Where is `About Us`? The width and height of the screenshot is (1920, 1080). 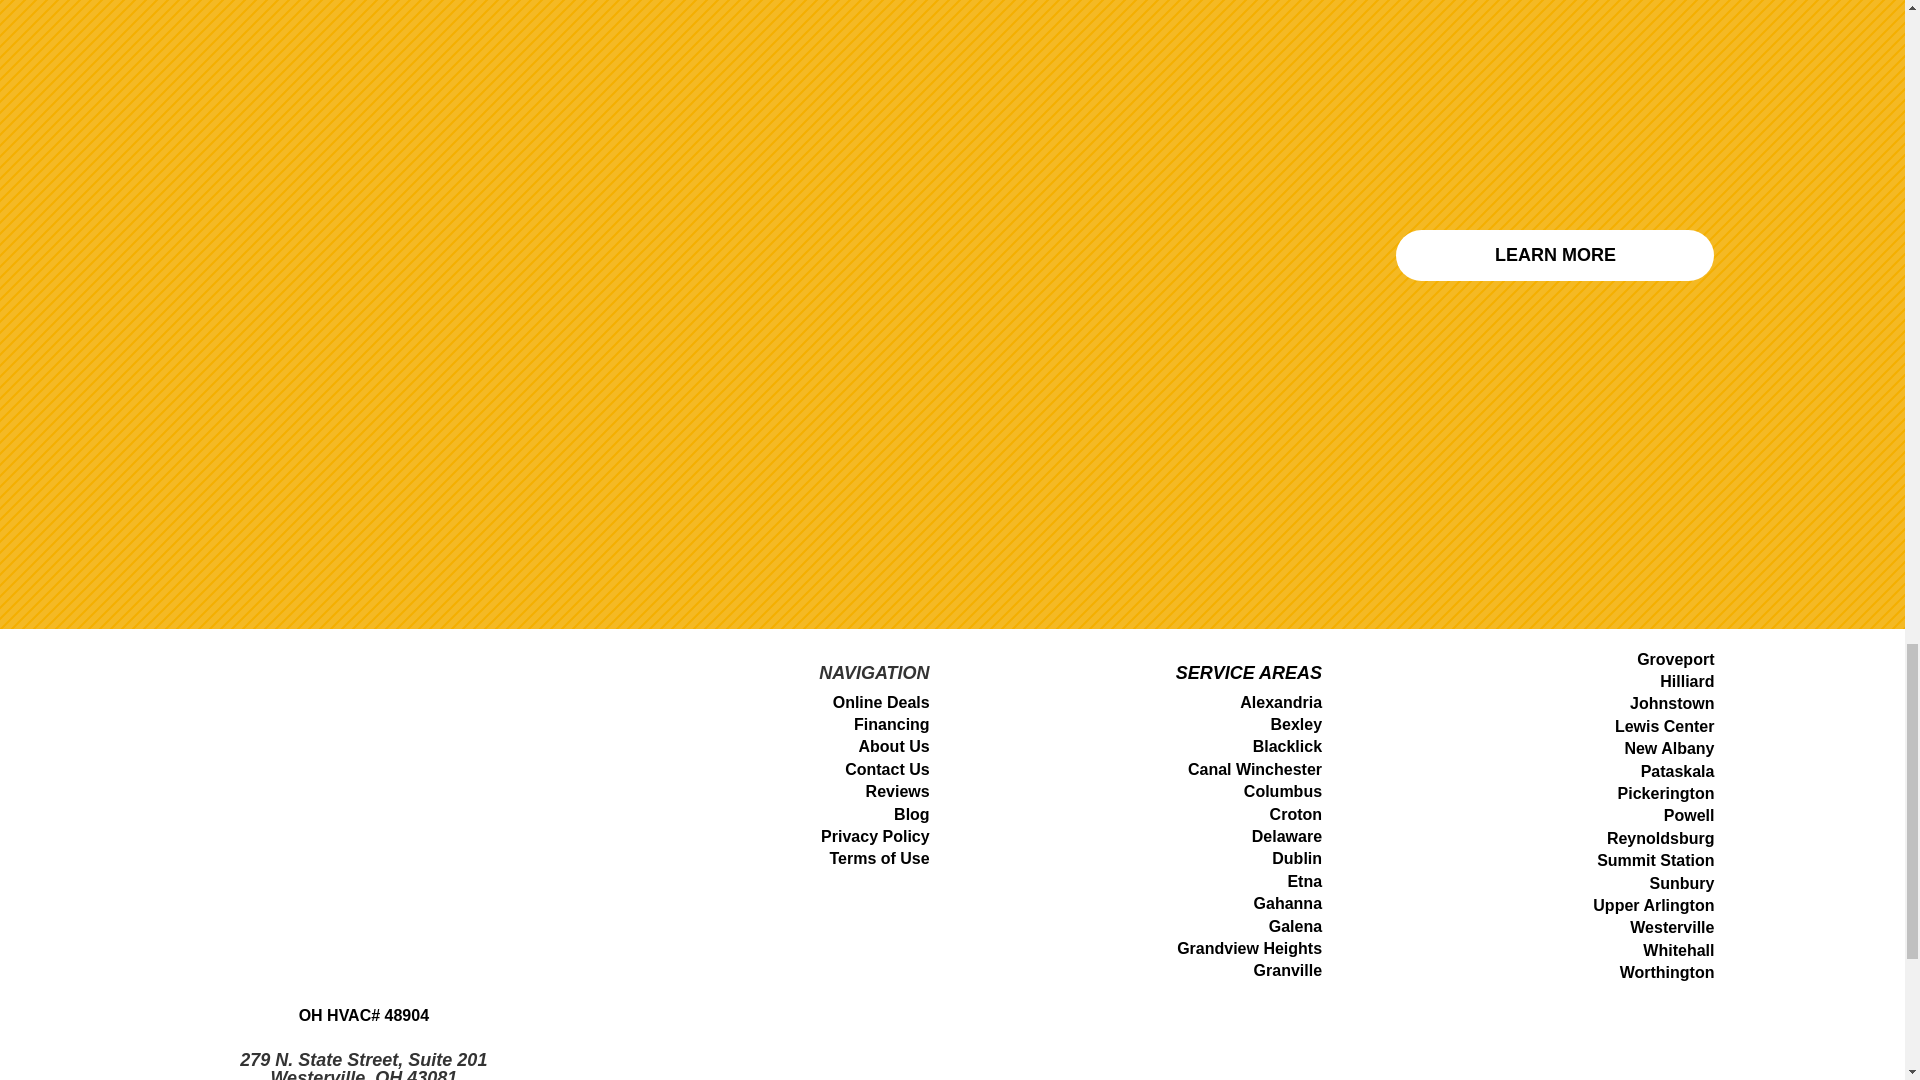
About Us is located at coordinates (894, 746).